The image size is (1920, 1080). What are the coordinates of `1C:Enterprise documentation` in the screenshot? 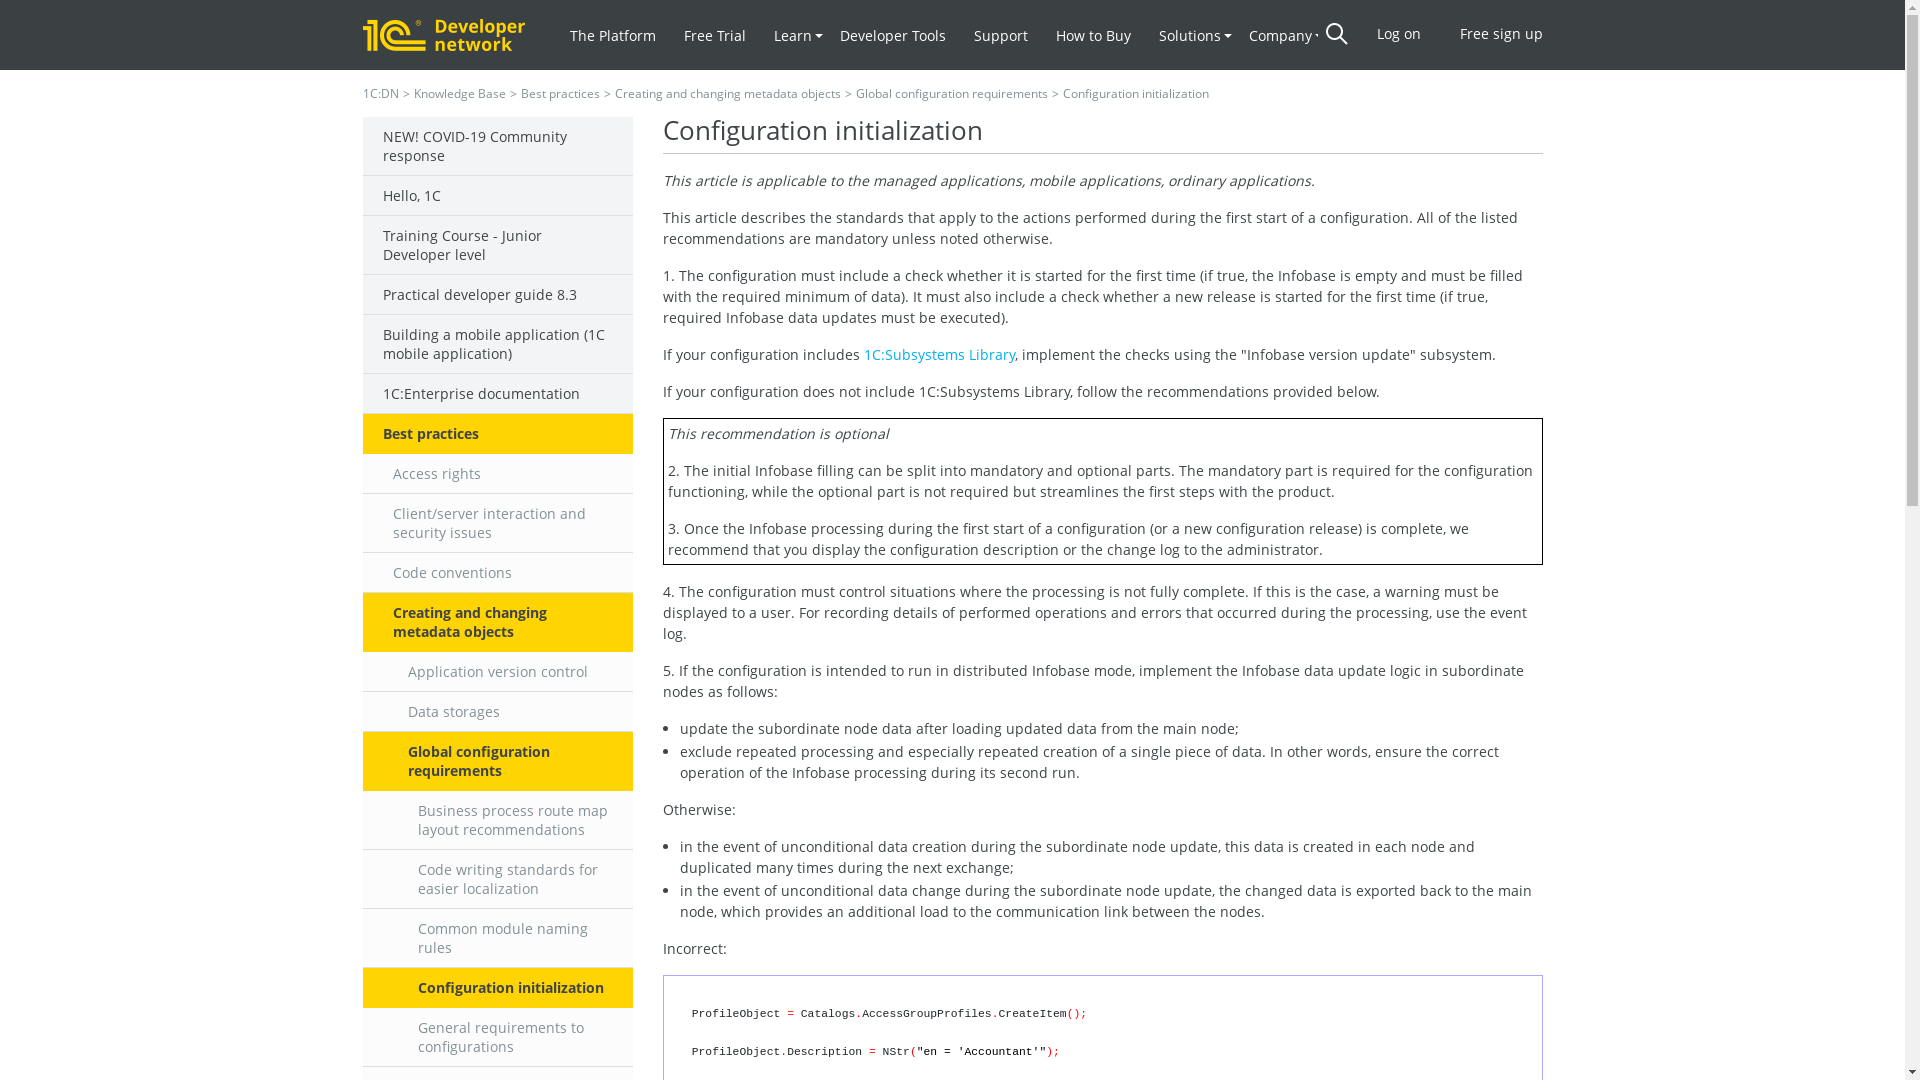 It's located at (497, 394).